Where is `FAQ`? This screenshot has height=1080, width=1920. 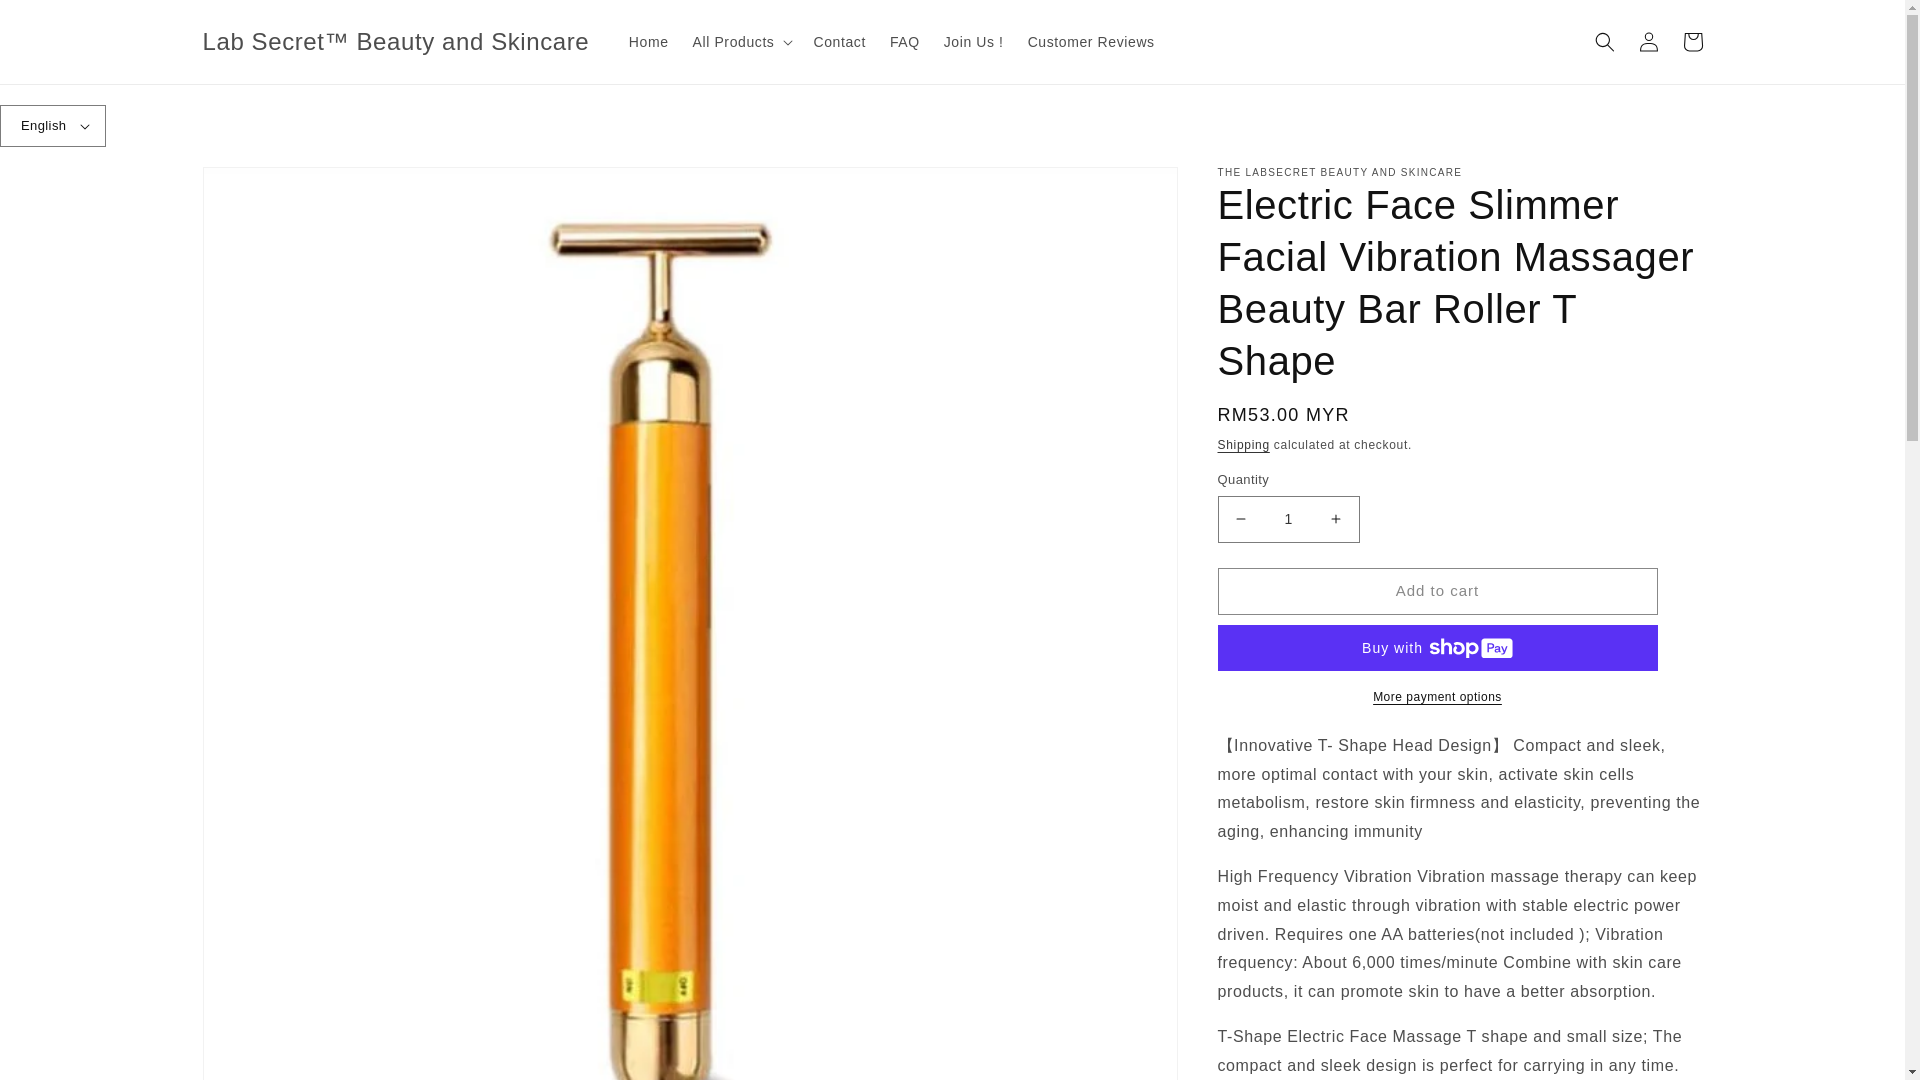
FAQ is located at coordinates (904, 41).